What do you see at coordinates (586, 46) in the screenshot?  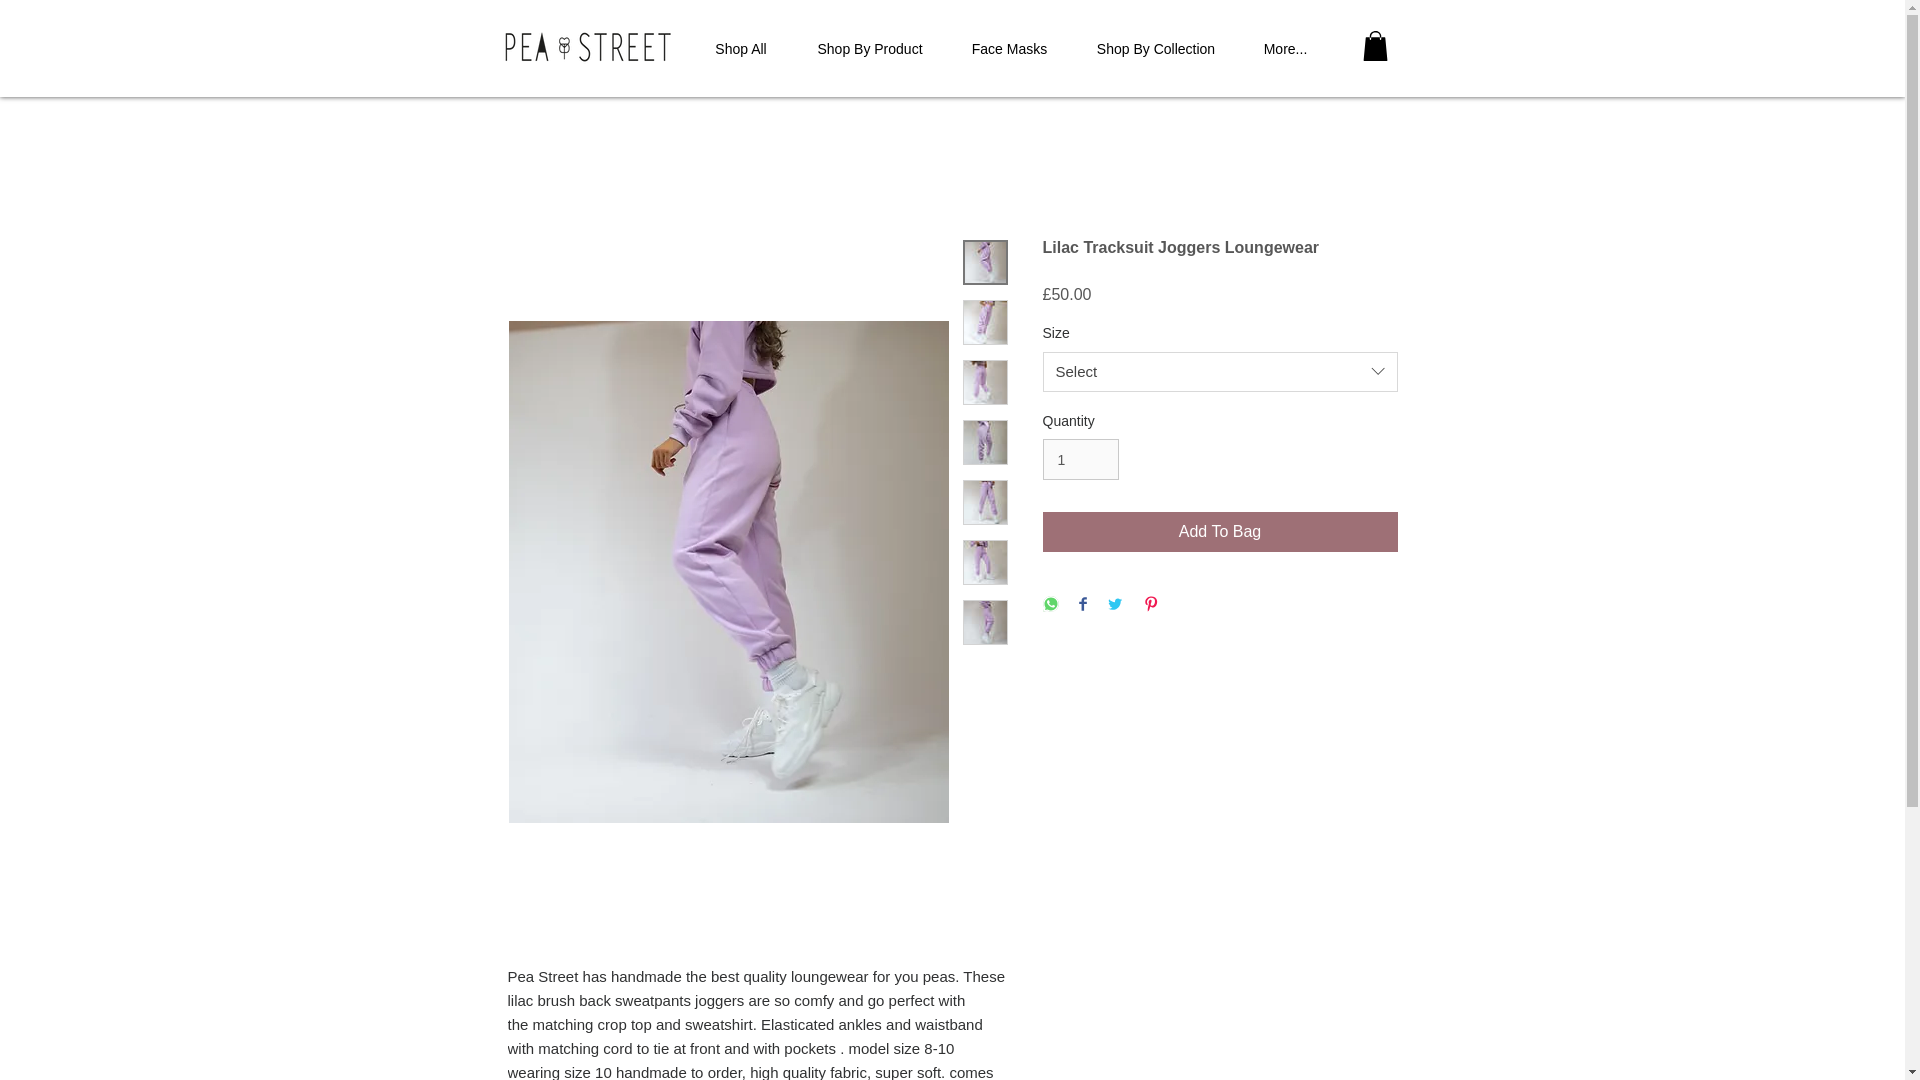 I see `logo.png` at bounding box center [586, 46].